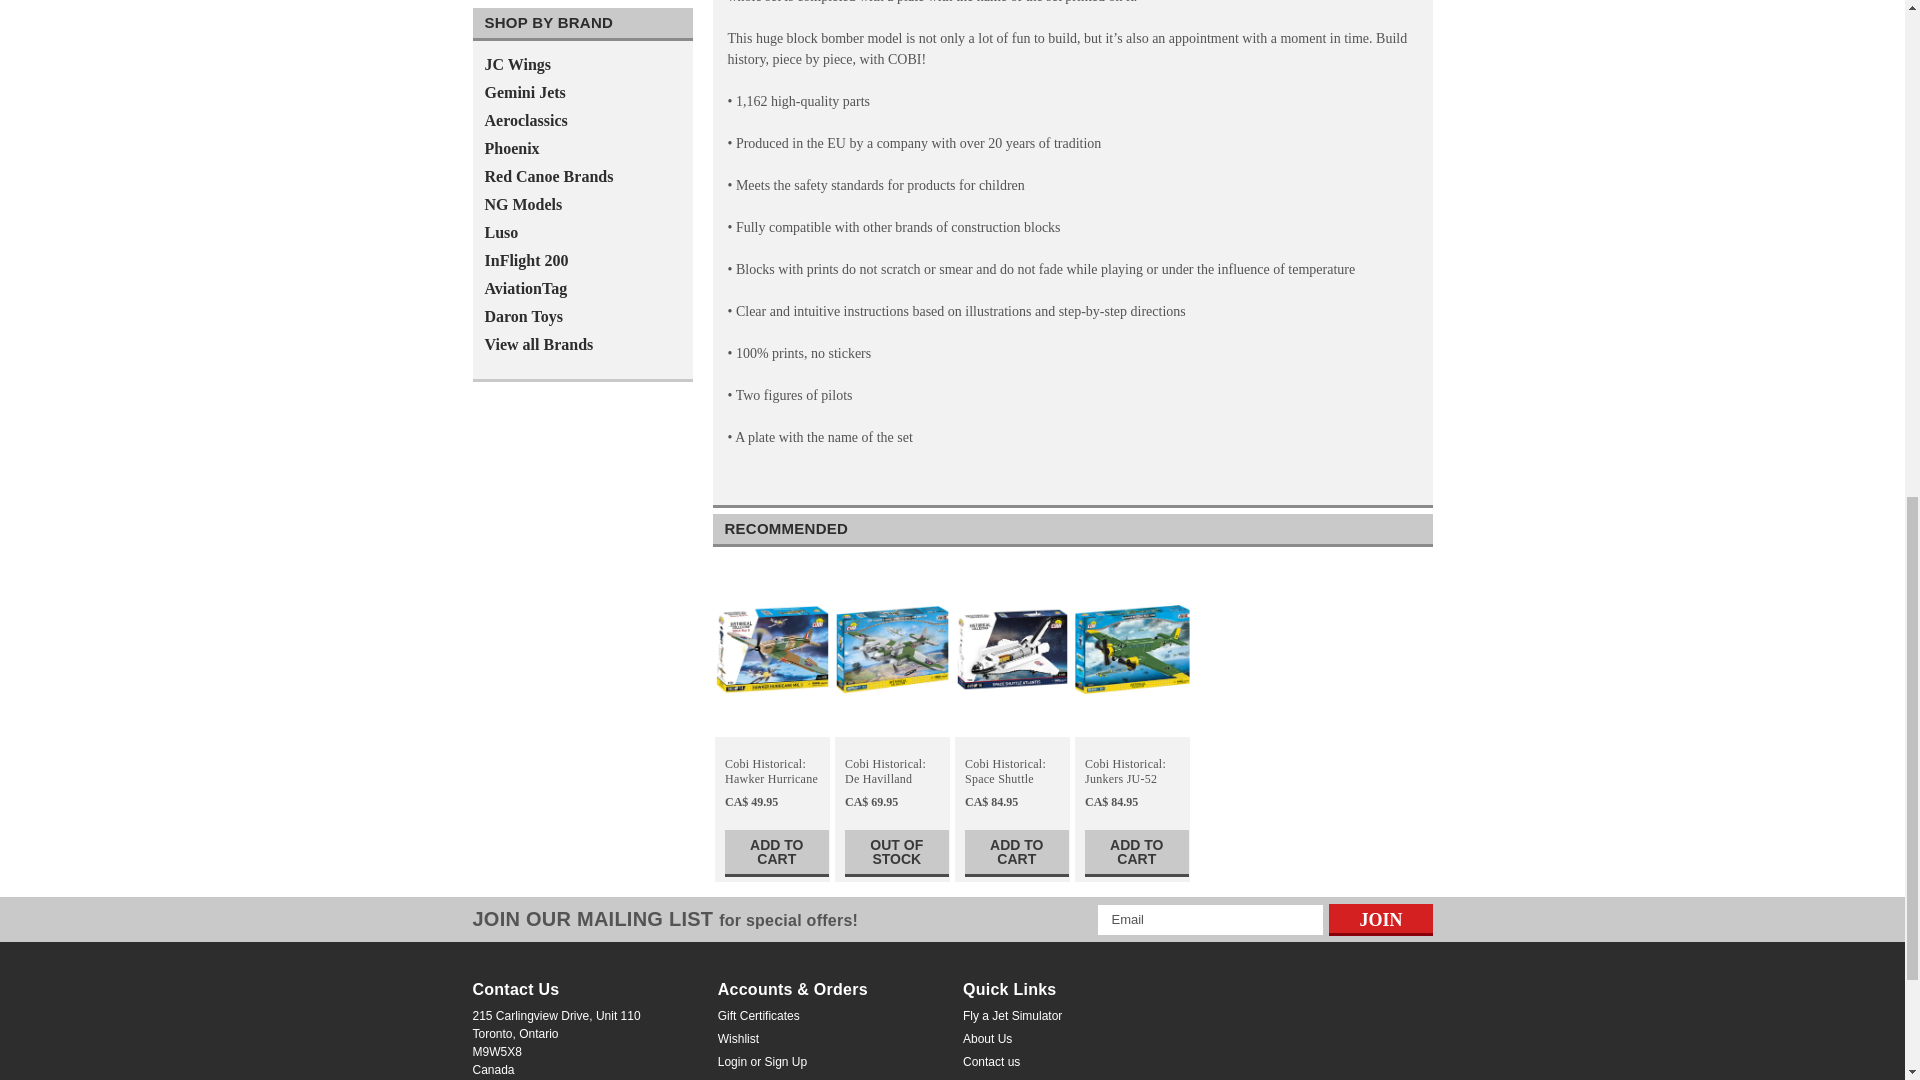 This screenshot has width=1920, height=1080. Describe the element at coordinates (1380, 920) in the screenshot. I see `Join` at that location.